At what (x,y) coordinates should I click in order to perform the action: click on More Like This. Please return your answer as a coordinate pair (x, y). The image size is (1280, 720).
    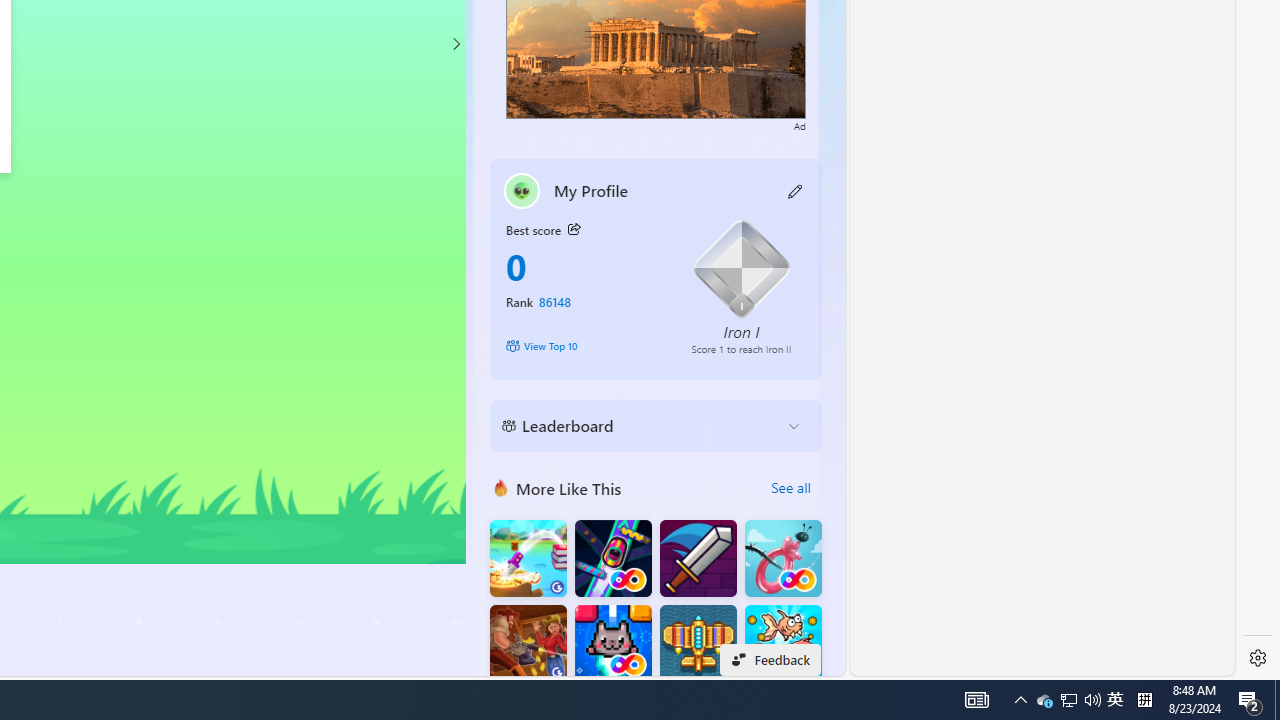
    Looking at the image, I should click on (501, 487).